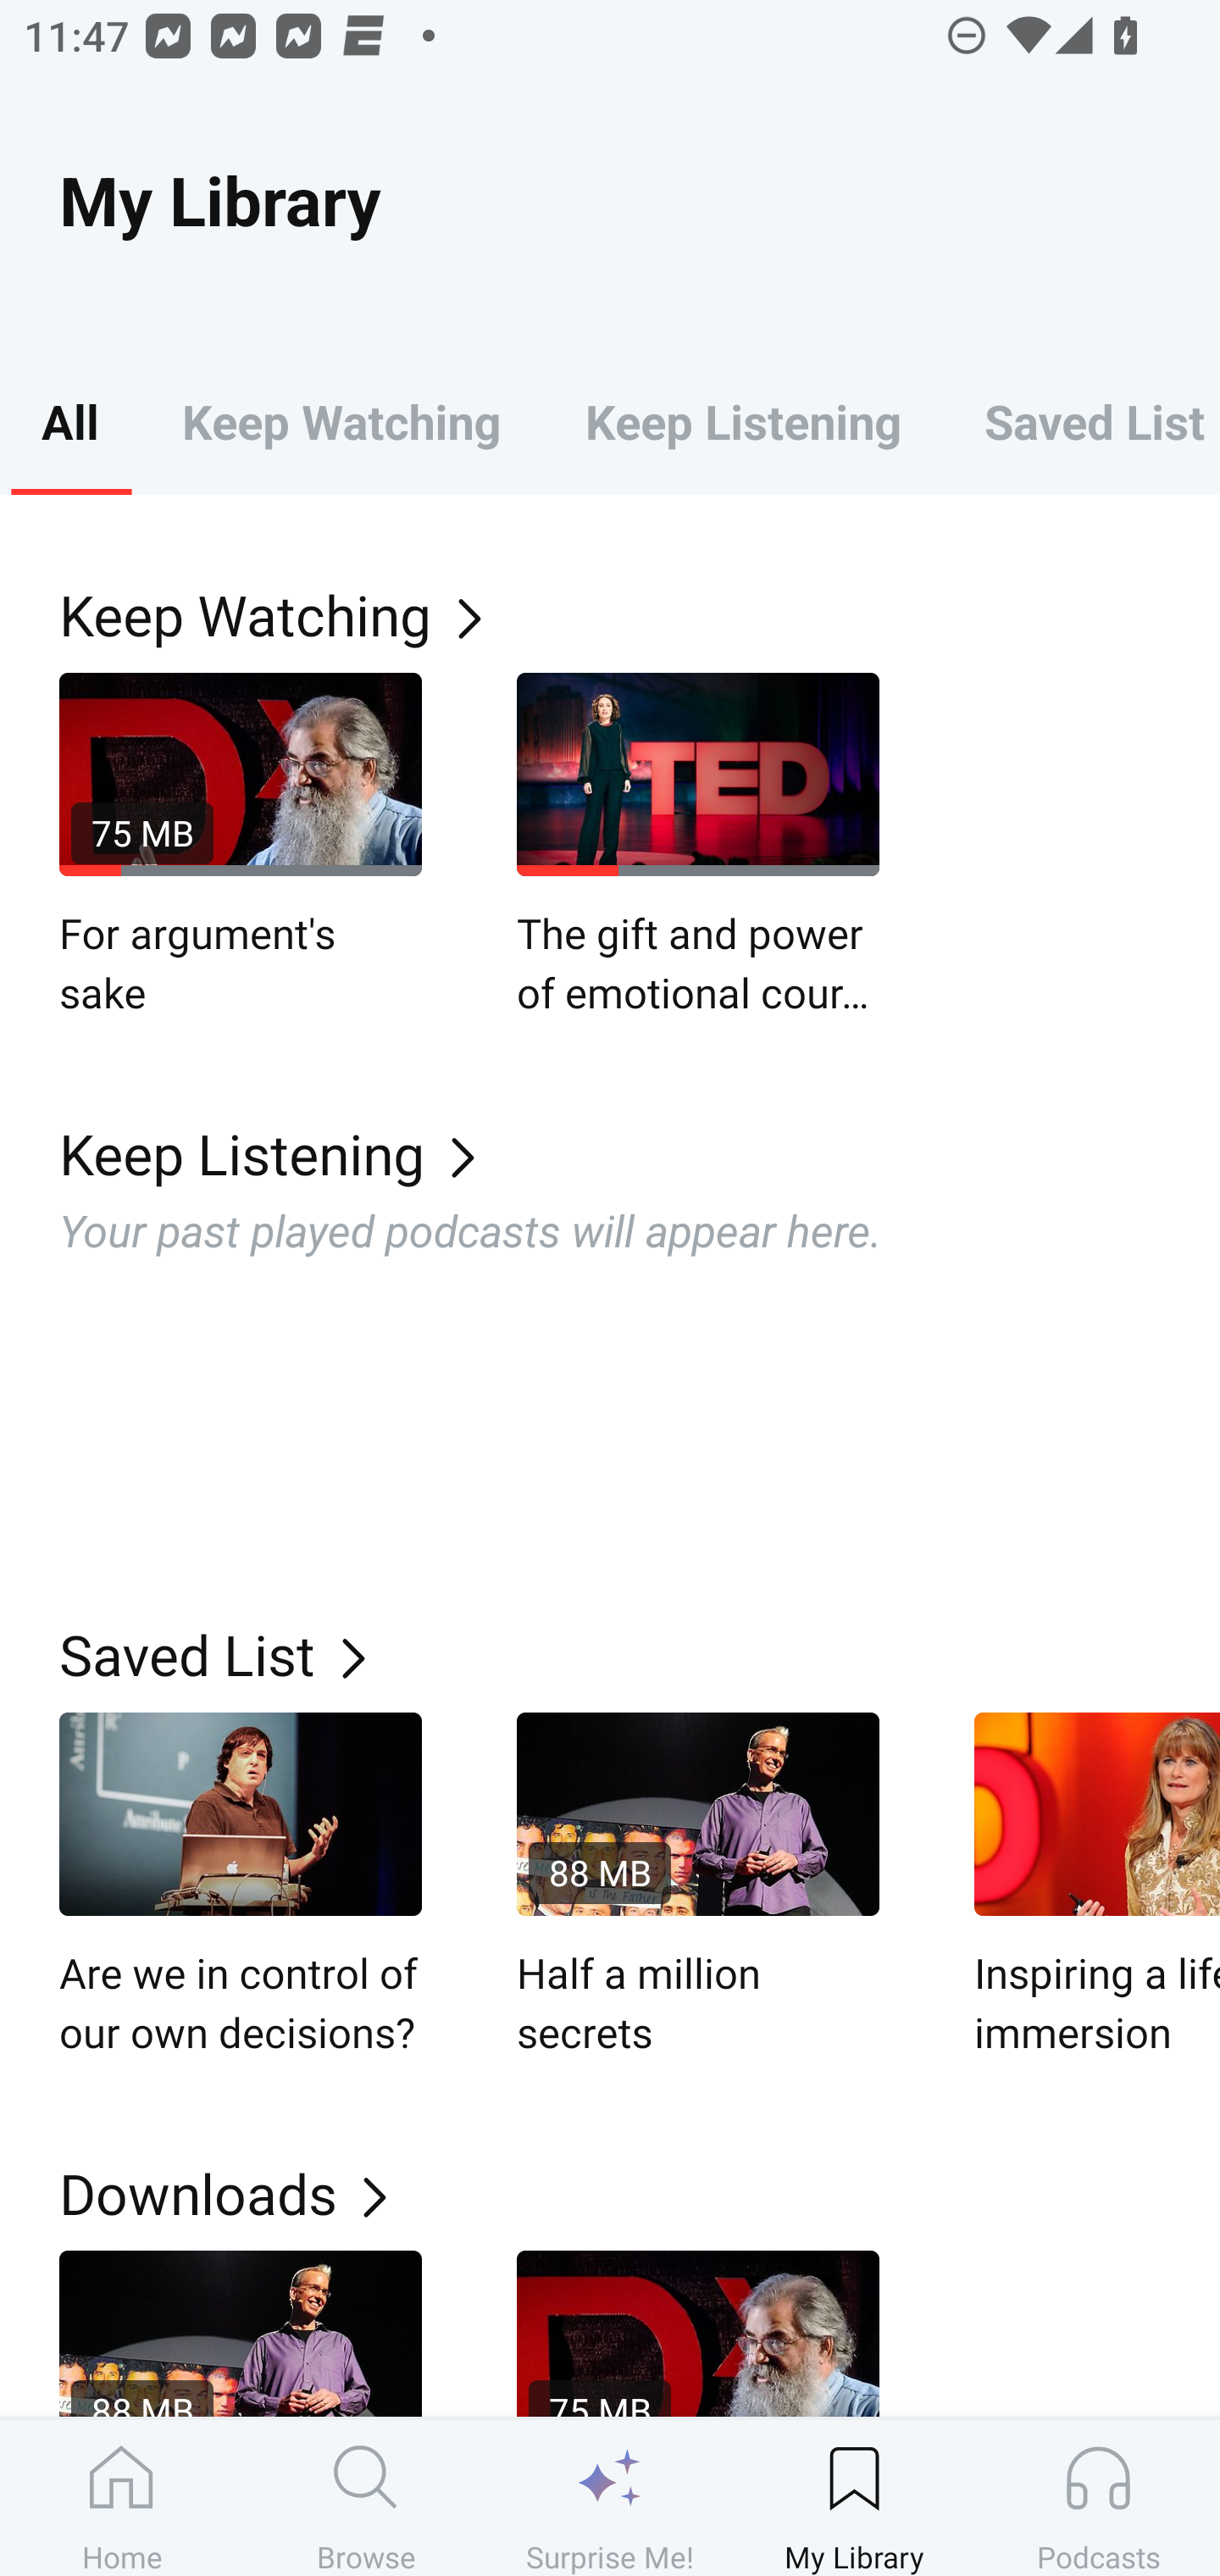 Image resolution: width=1220 pixels, height=2576 pixels. I want to click on Keep Watching, so click(640, 613).